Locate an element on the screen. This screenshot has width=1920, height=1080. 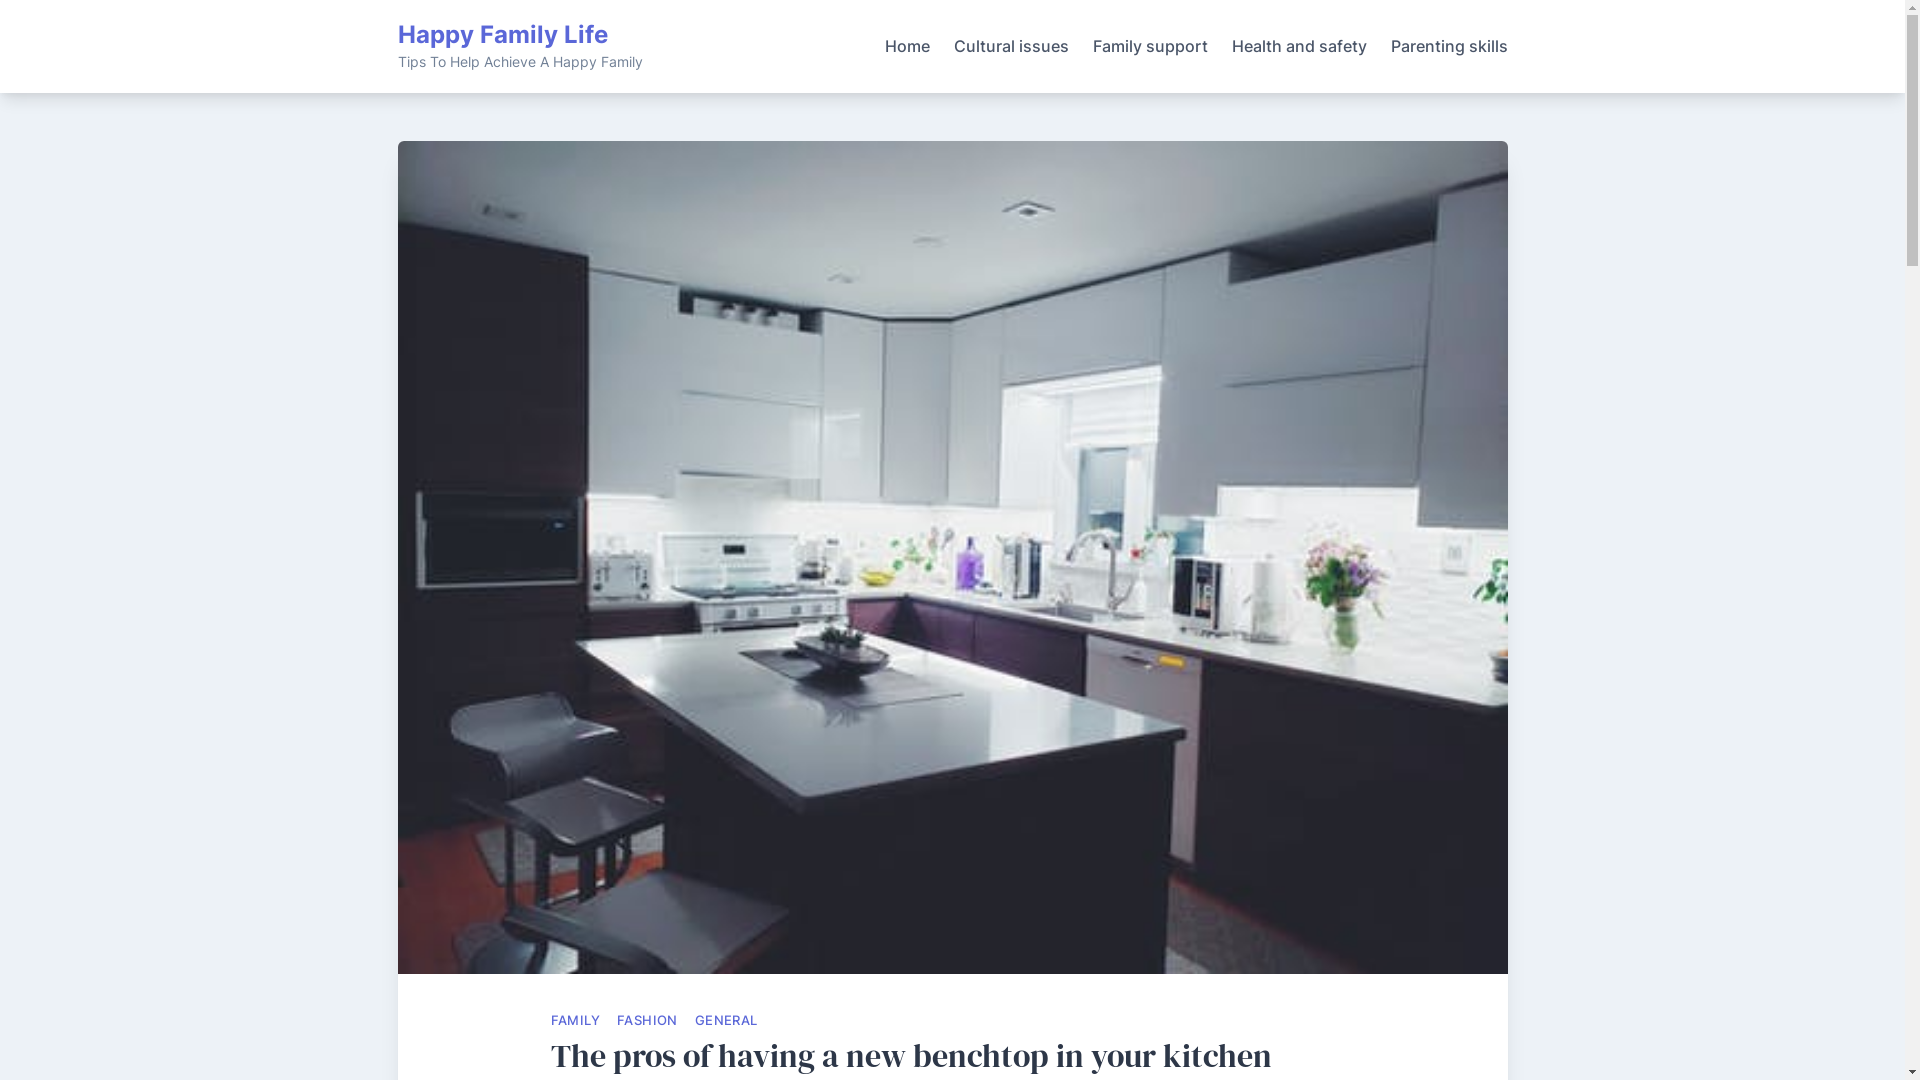
FASHION is located at coordinates (648, 1020).